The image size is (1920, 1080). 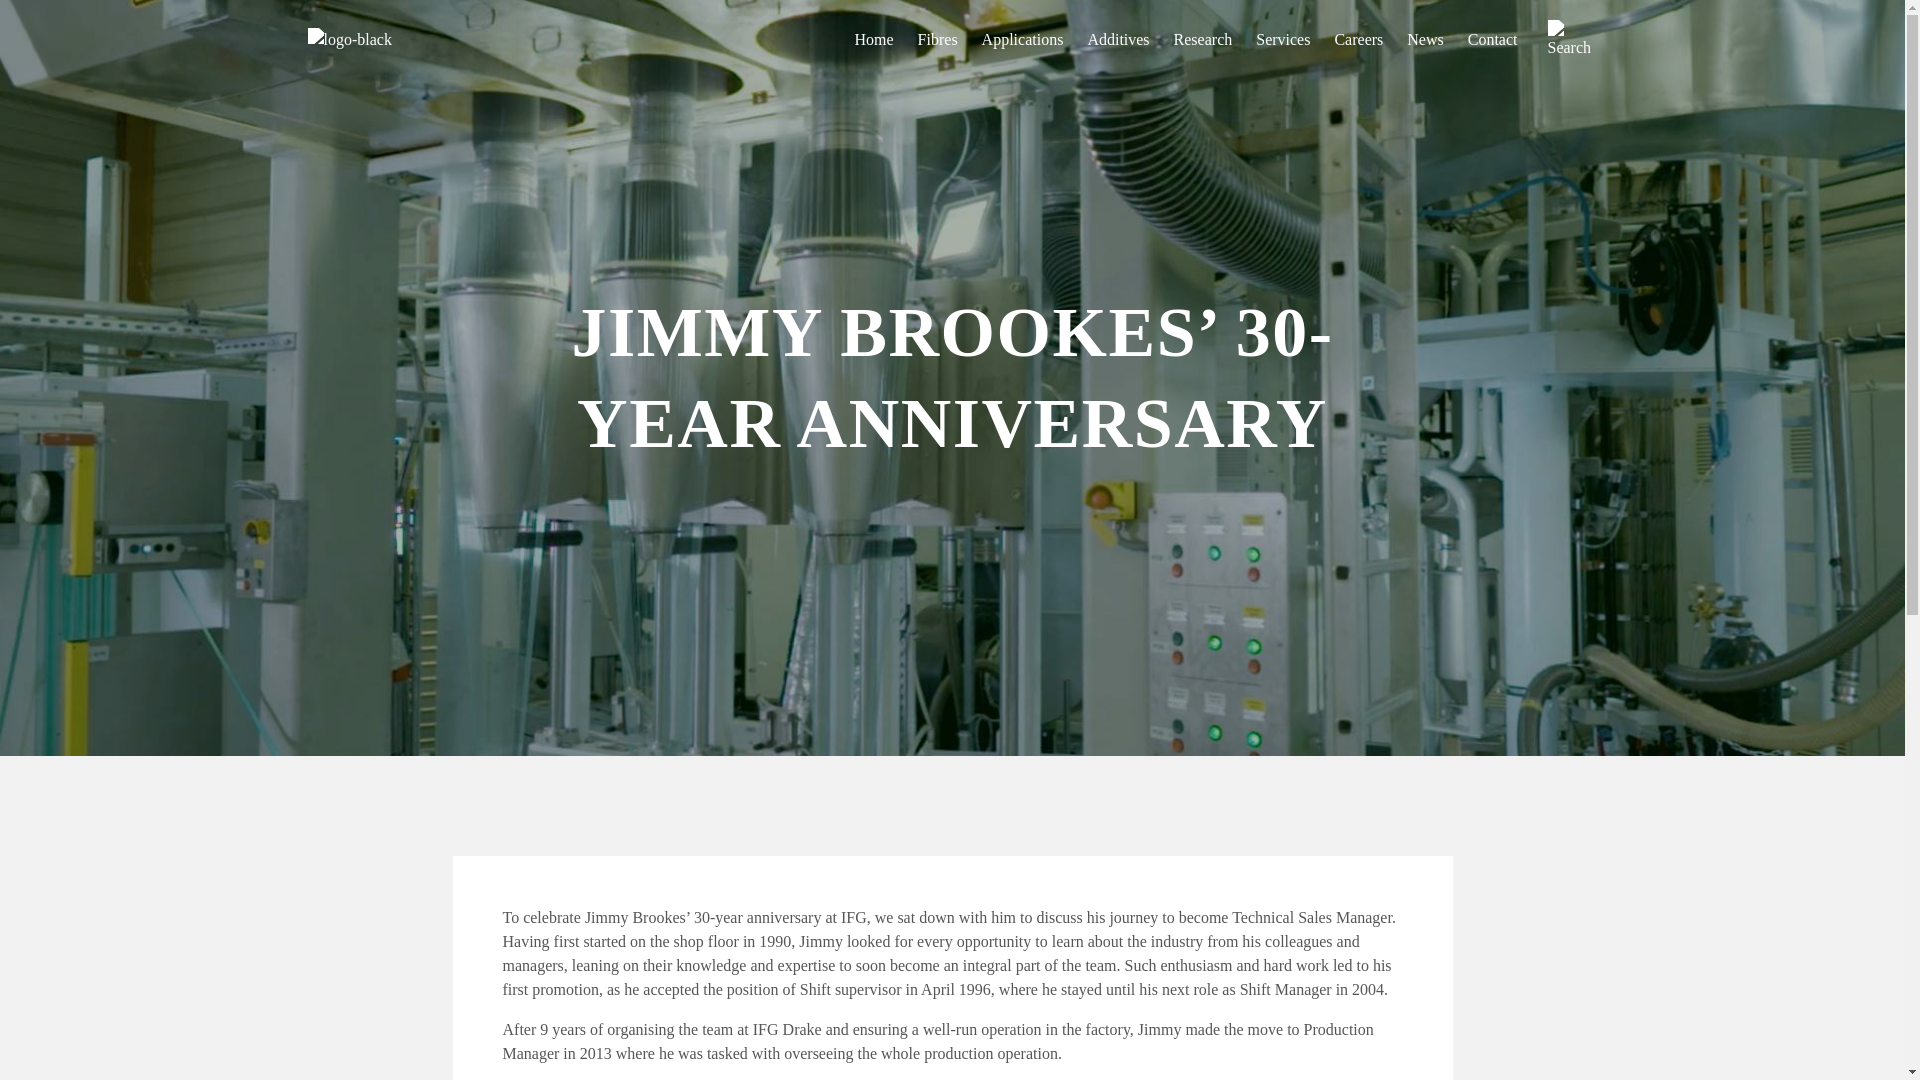 What do you see at coordinates (873, 40) in the screenshot?
I see `Home` at bounding box center [873, 40].